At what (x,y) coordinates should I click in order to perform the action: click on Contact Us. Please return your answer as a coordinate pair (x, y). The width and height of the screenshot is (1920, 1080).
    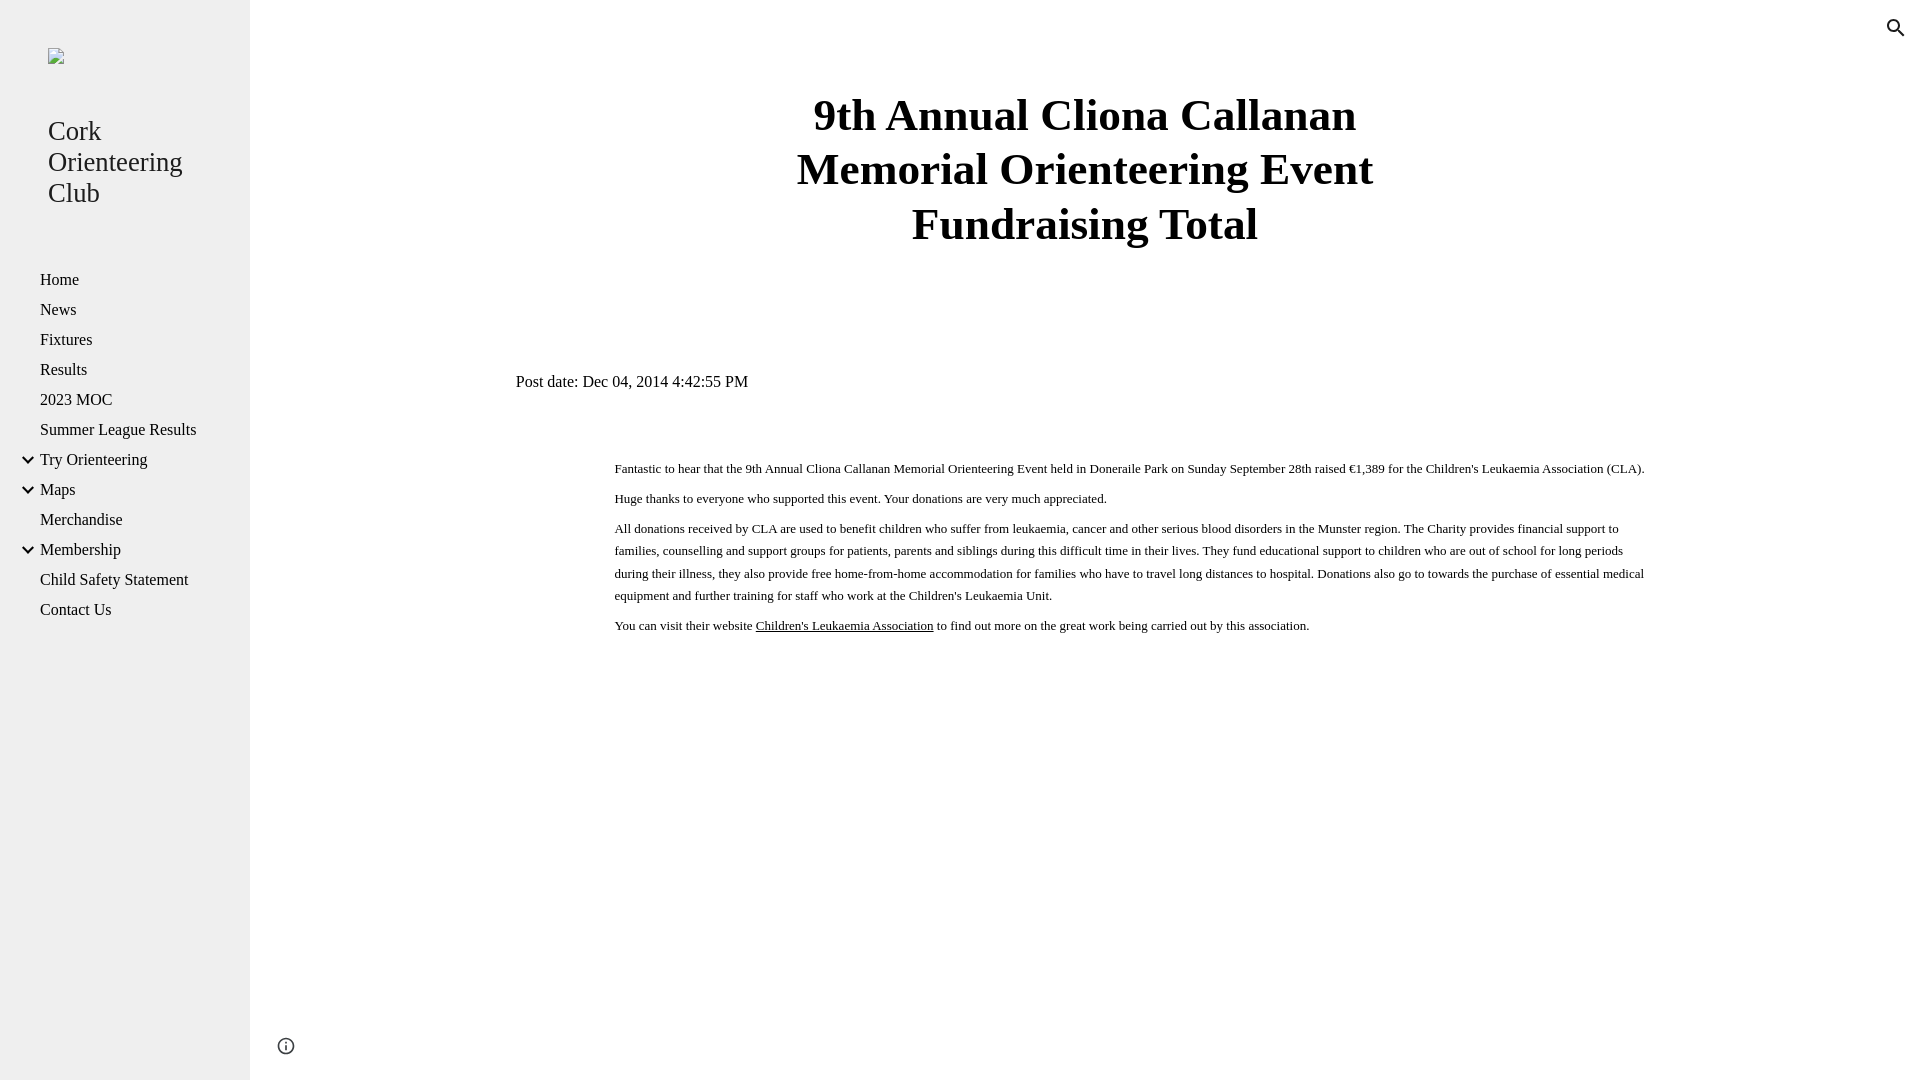
    Looking at the image, I should click on (137, 609).